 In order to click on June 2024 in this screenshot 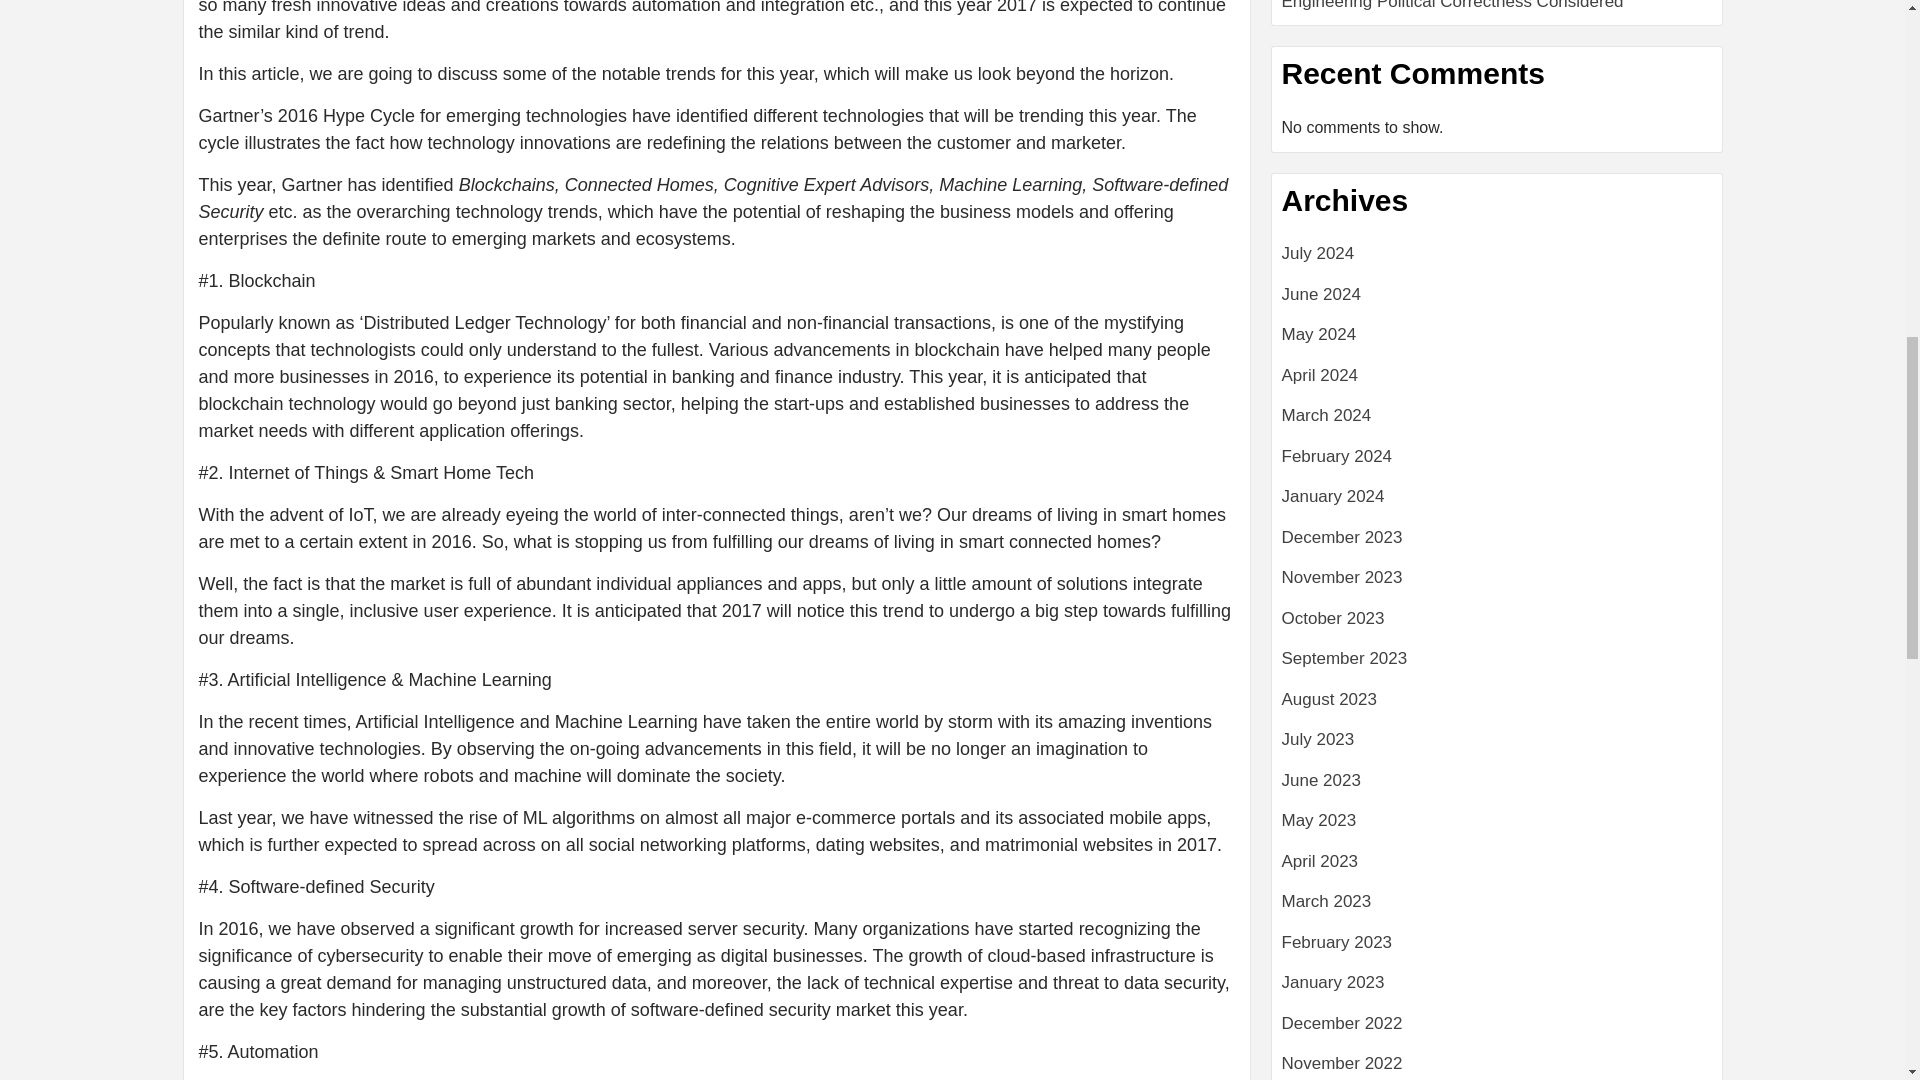, I will do `click(1497, 302)`.